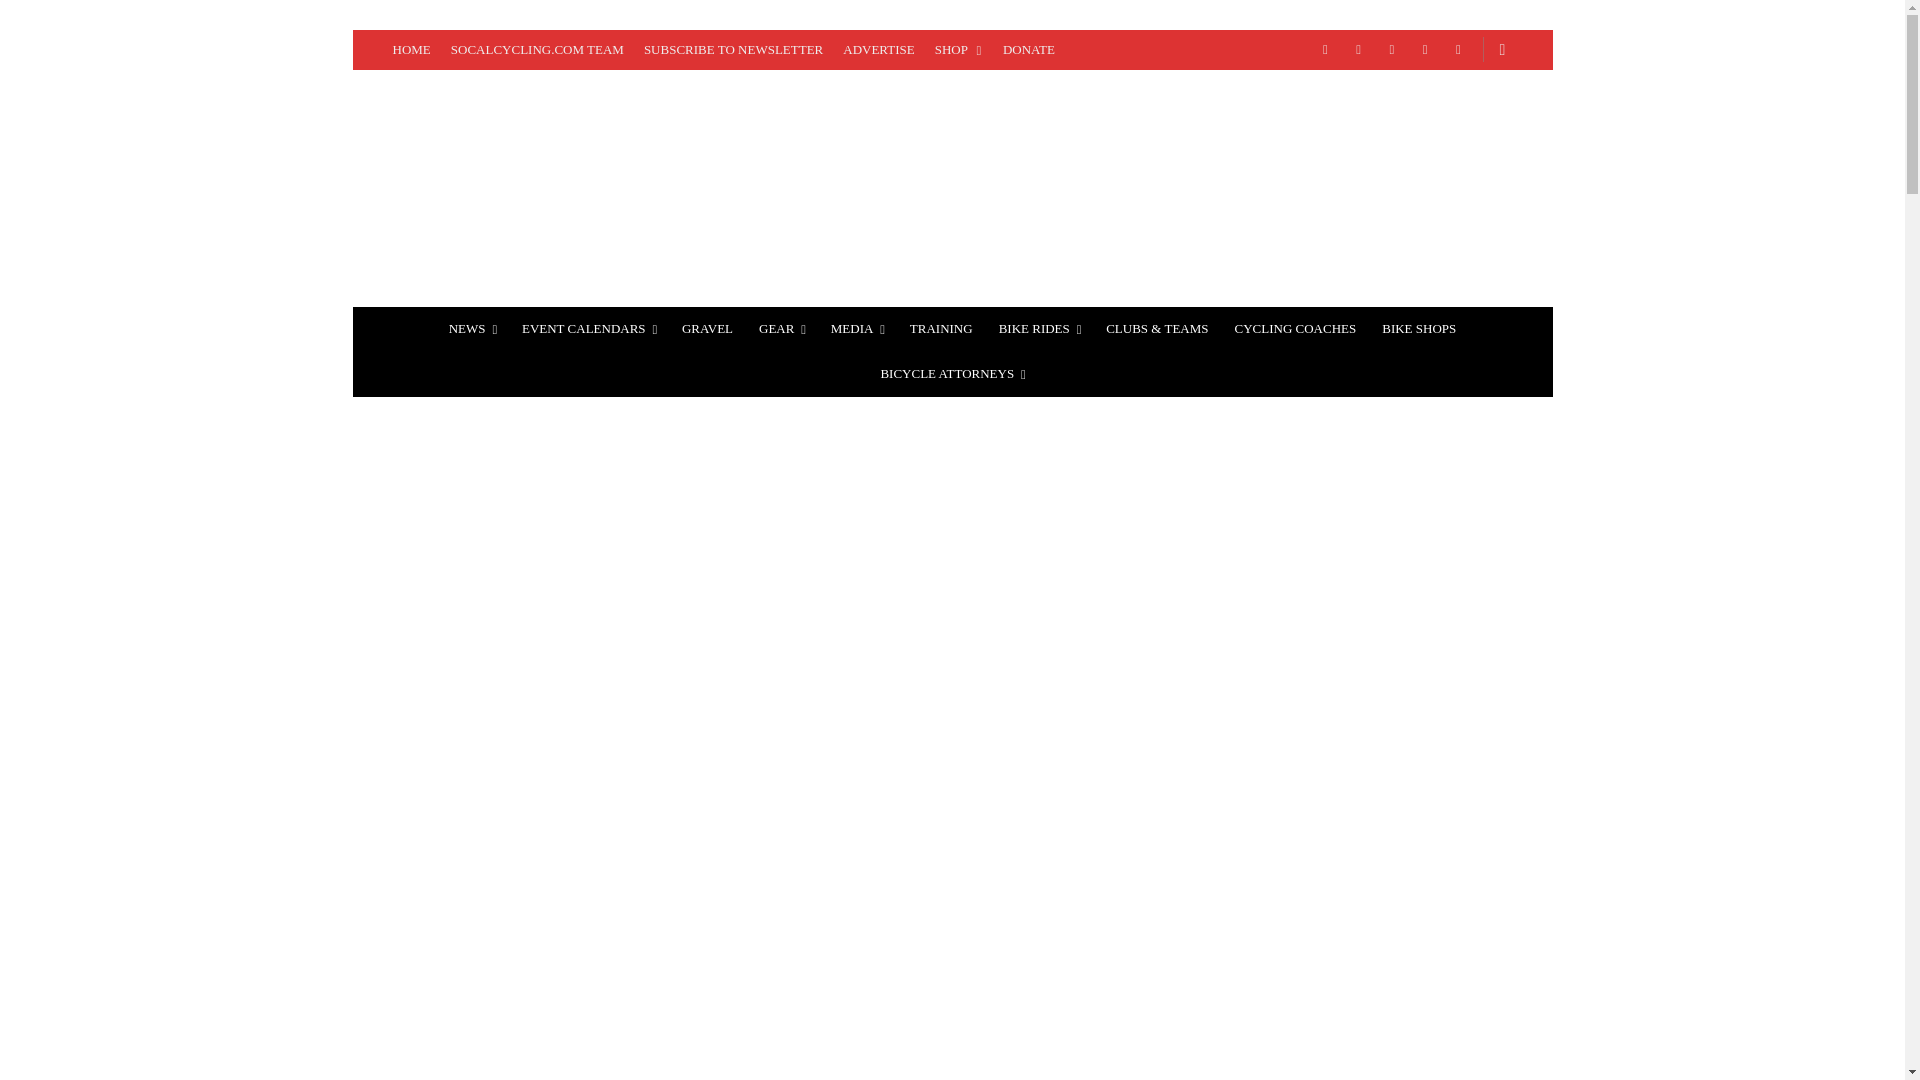  I want to click on SHOP, so click(958, 50).